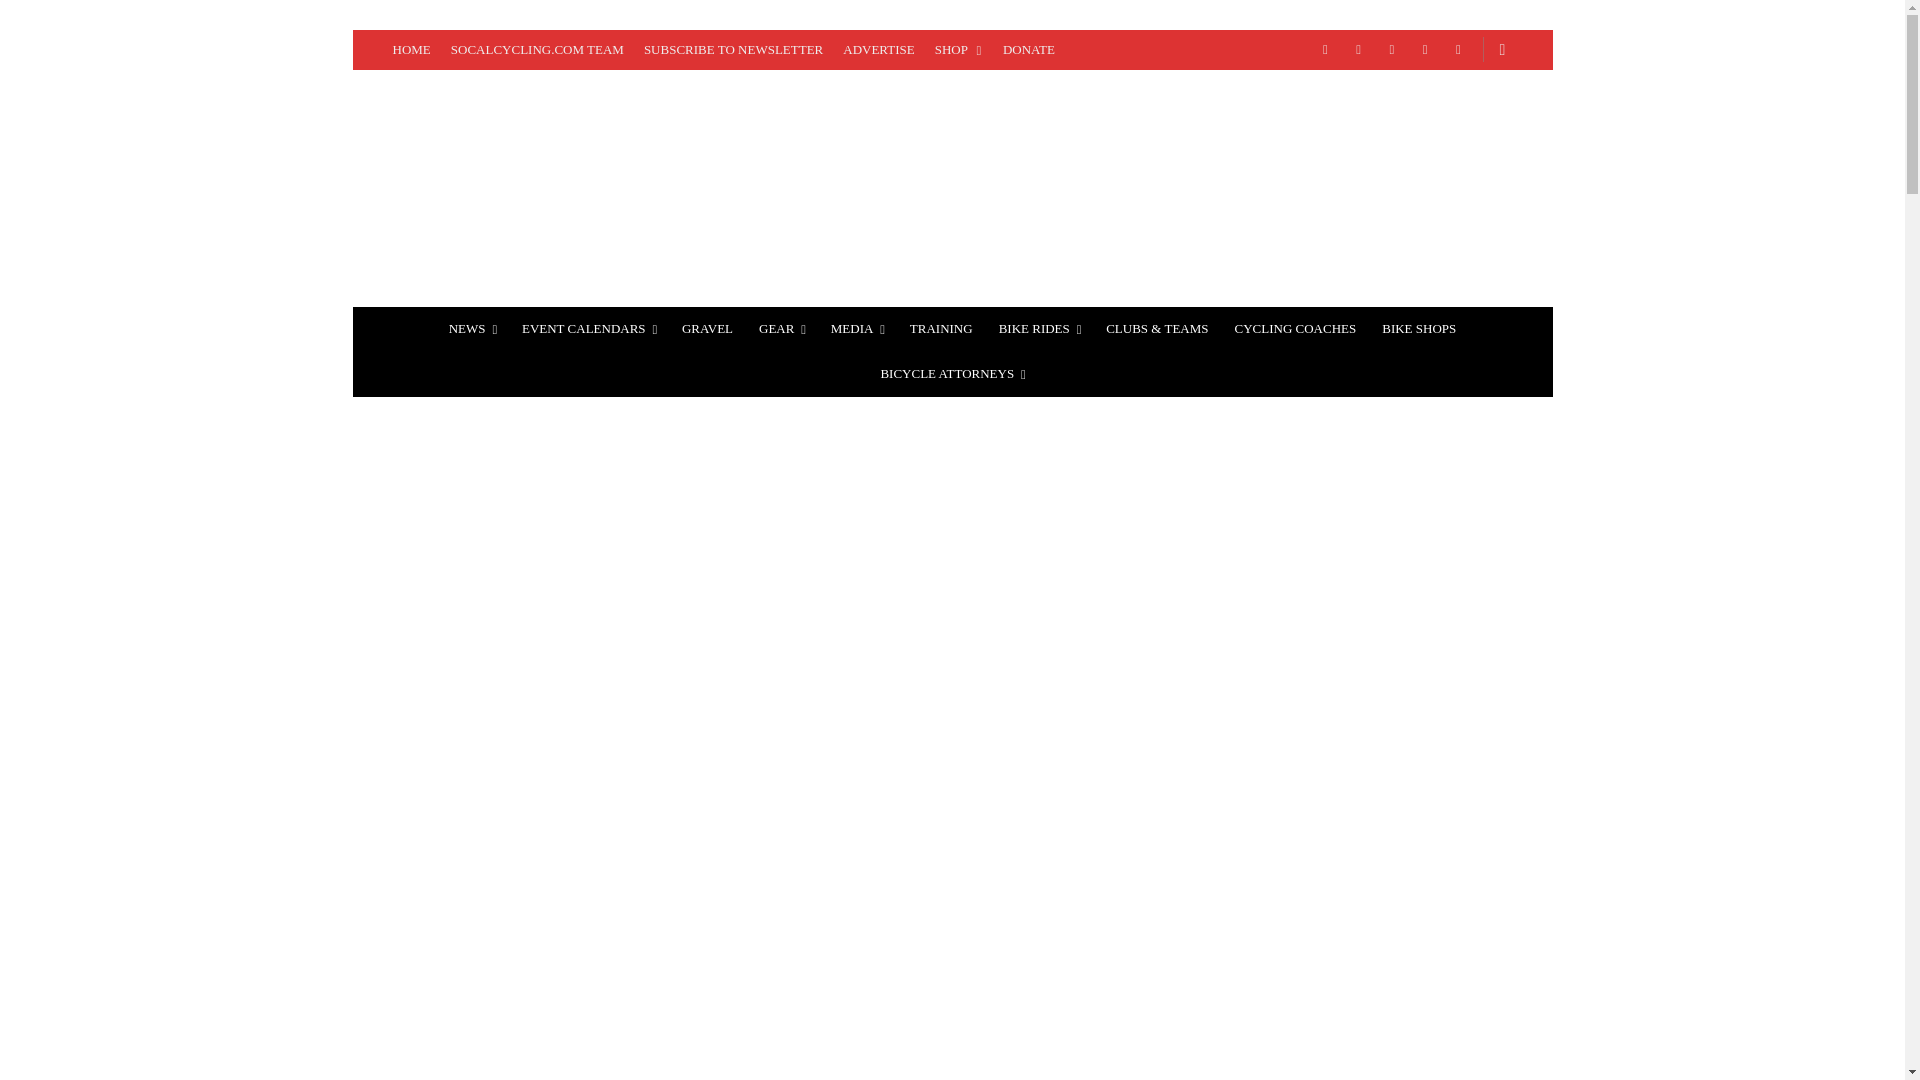  I want to click on SHOP, so click(958, 50).